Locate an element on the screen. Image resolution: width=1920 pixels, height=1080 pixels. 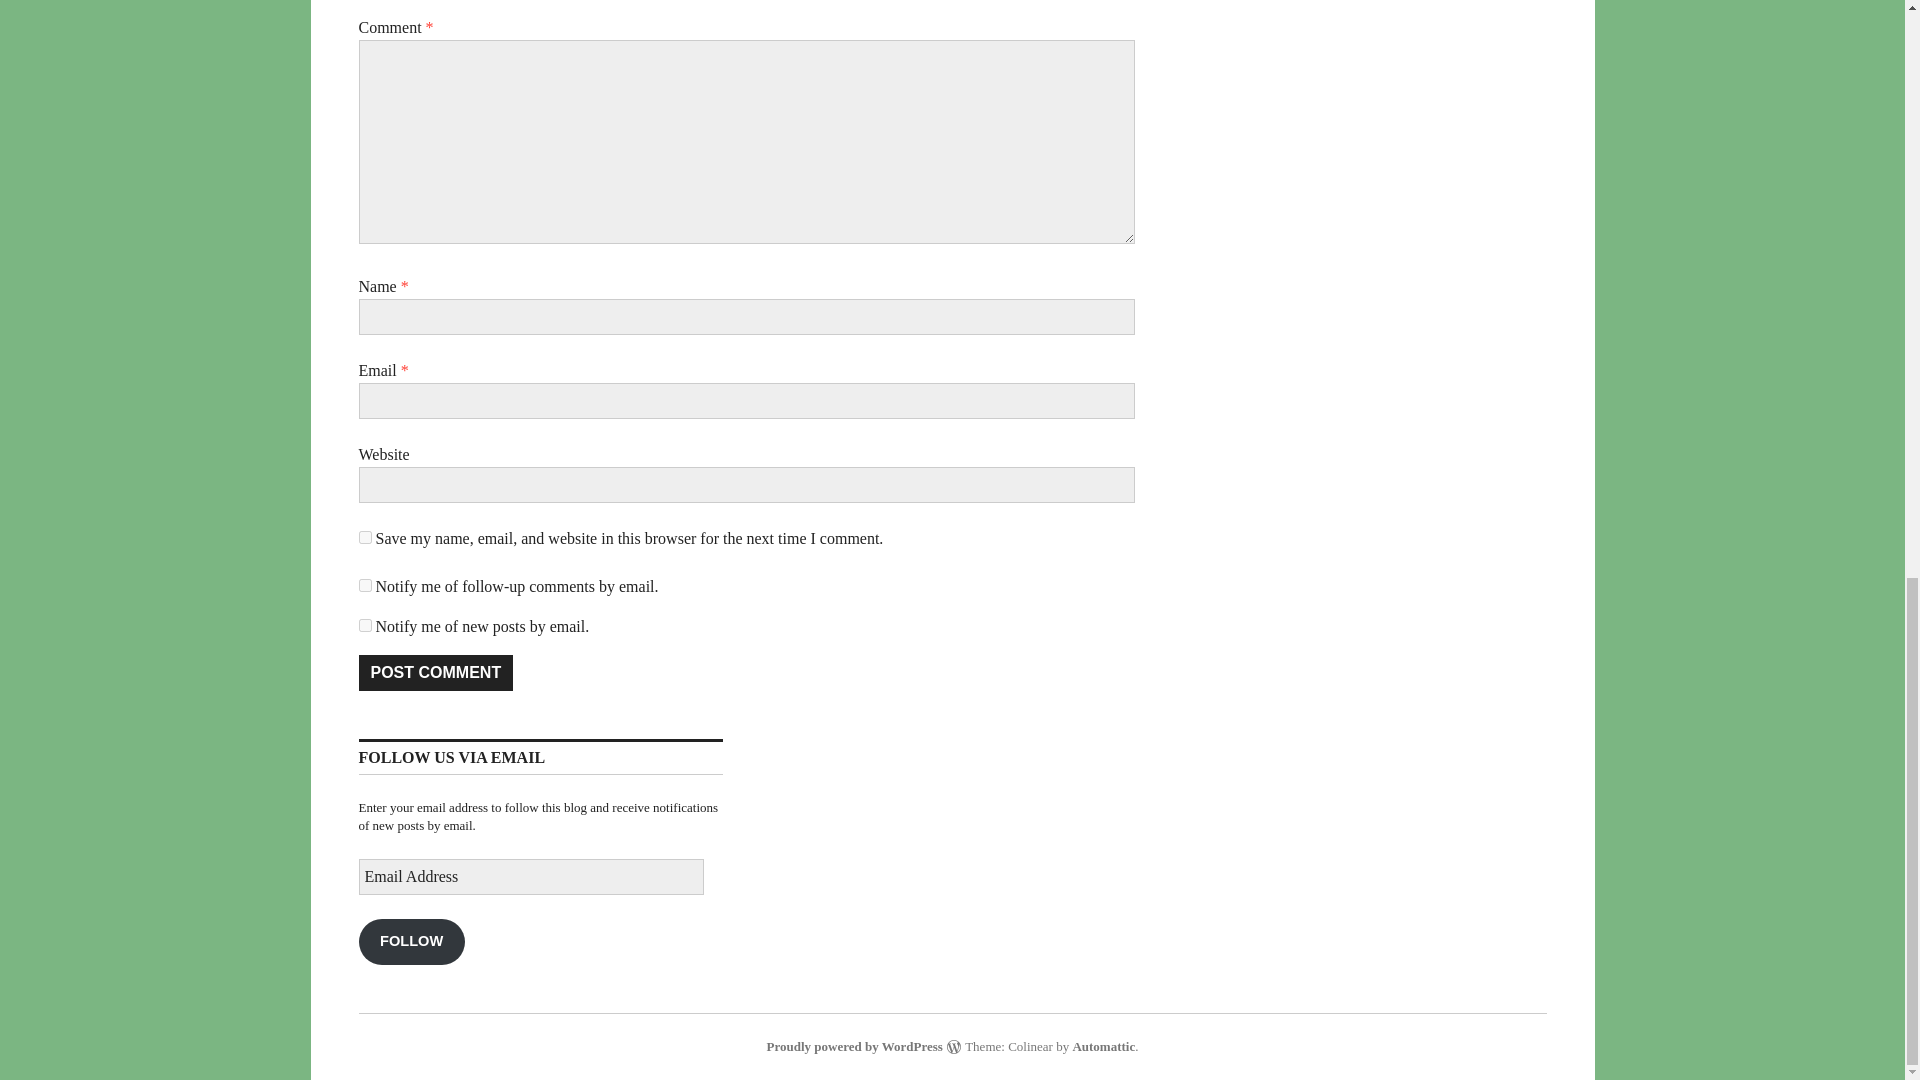
subscribe is located at coordinates (364, 624).